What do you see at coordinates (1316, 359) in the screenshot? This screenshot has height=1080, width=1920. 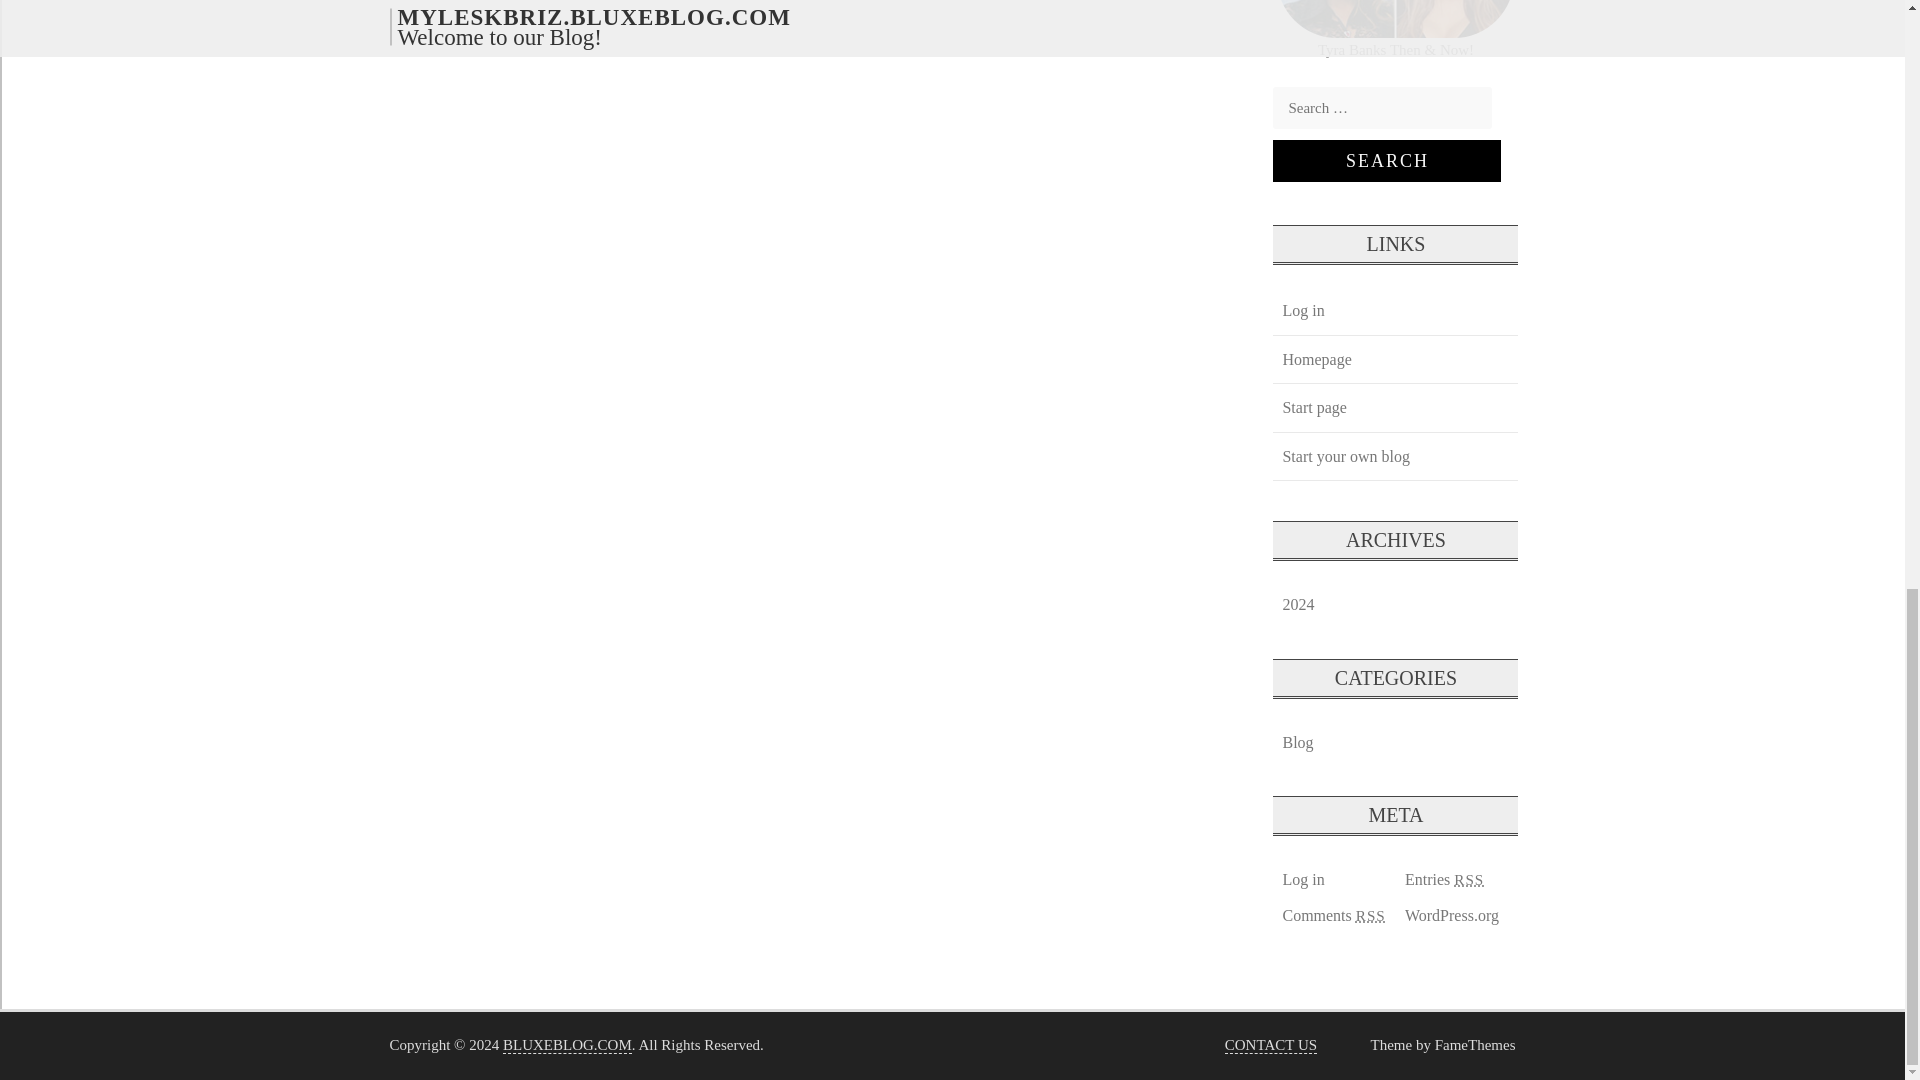 I see `Homepage` at bounding box center [1316, 359].